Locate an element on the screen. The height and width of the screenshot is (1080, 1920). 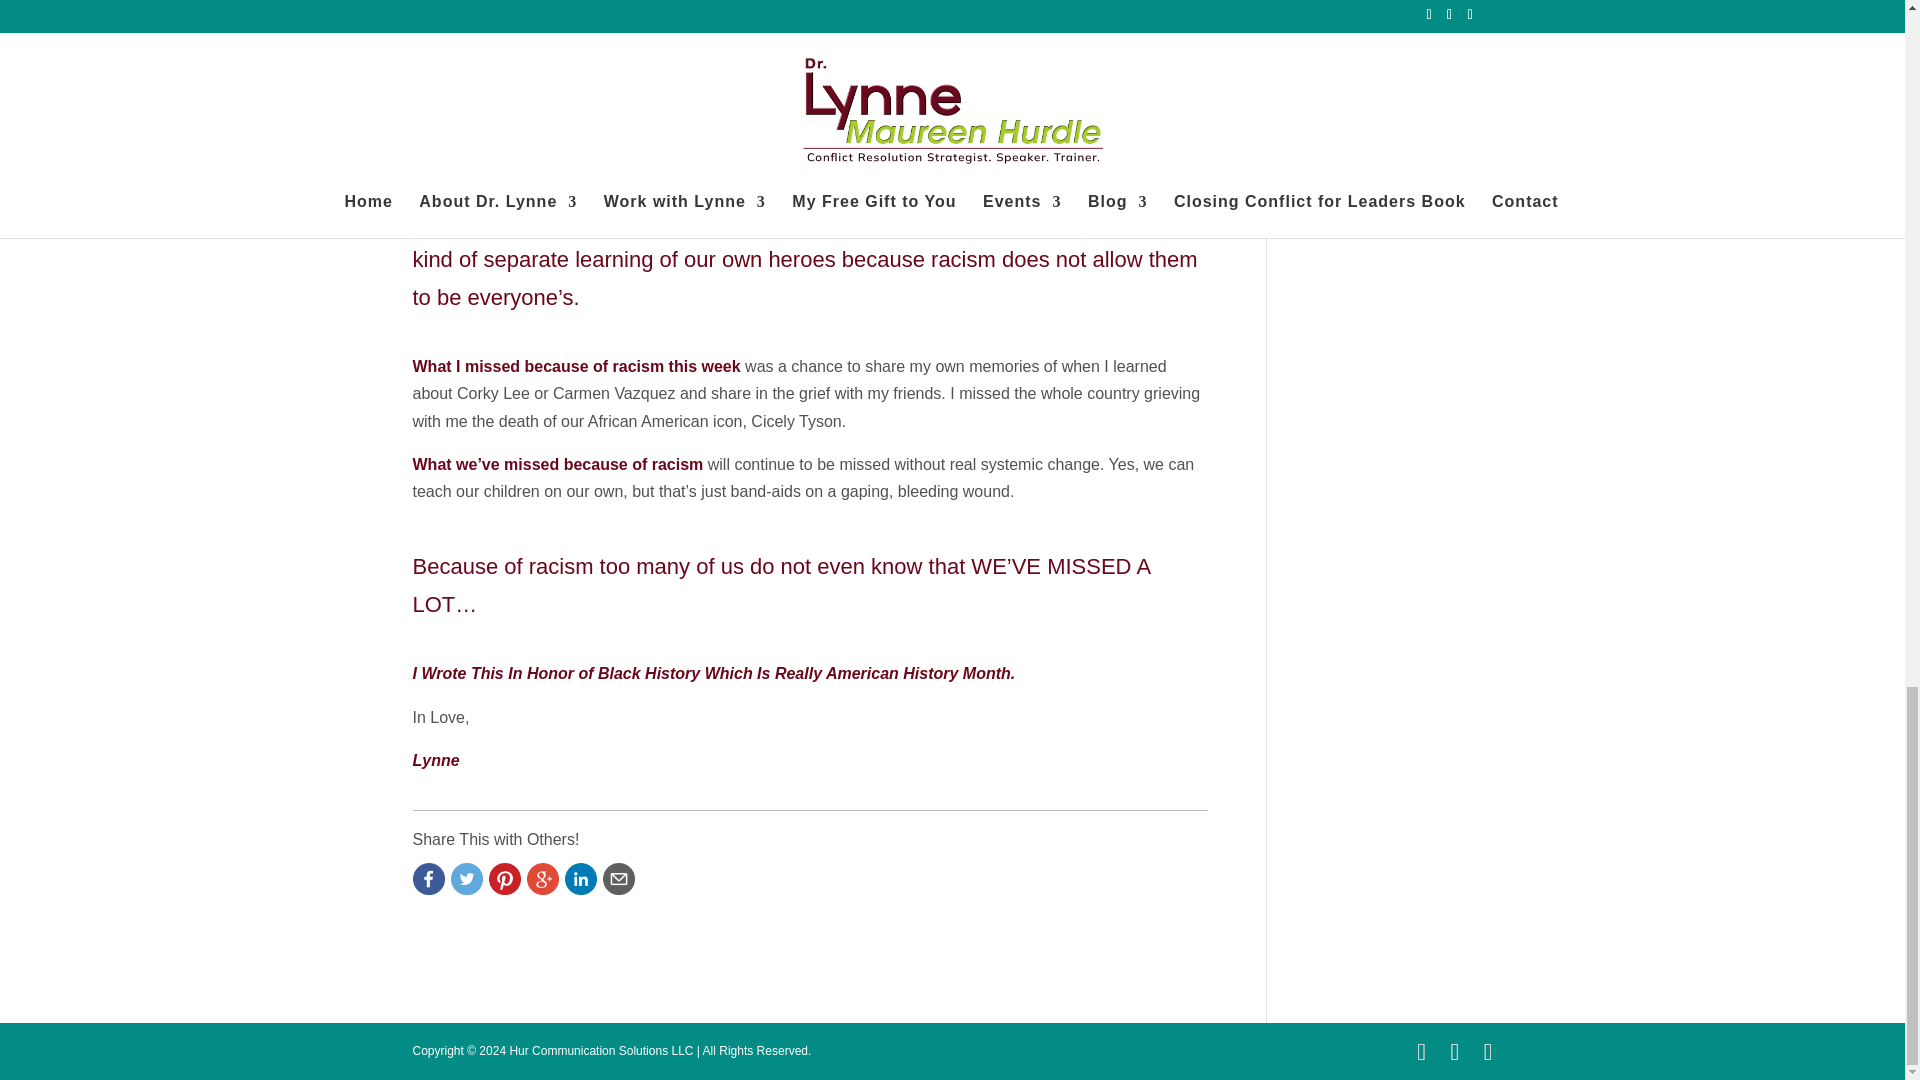
Click to share by Email is located at coordinates (618, 878).